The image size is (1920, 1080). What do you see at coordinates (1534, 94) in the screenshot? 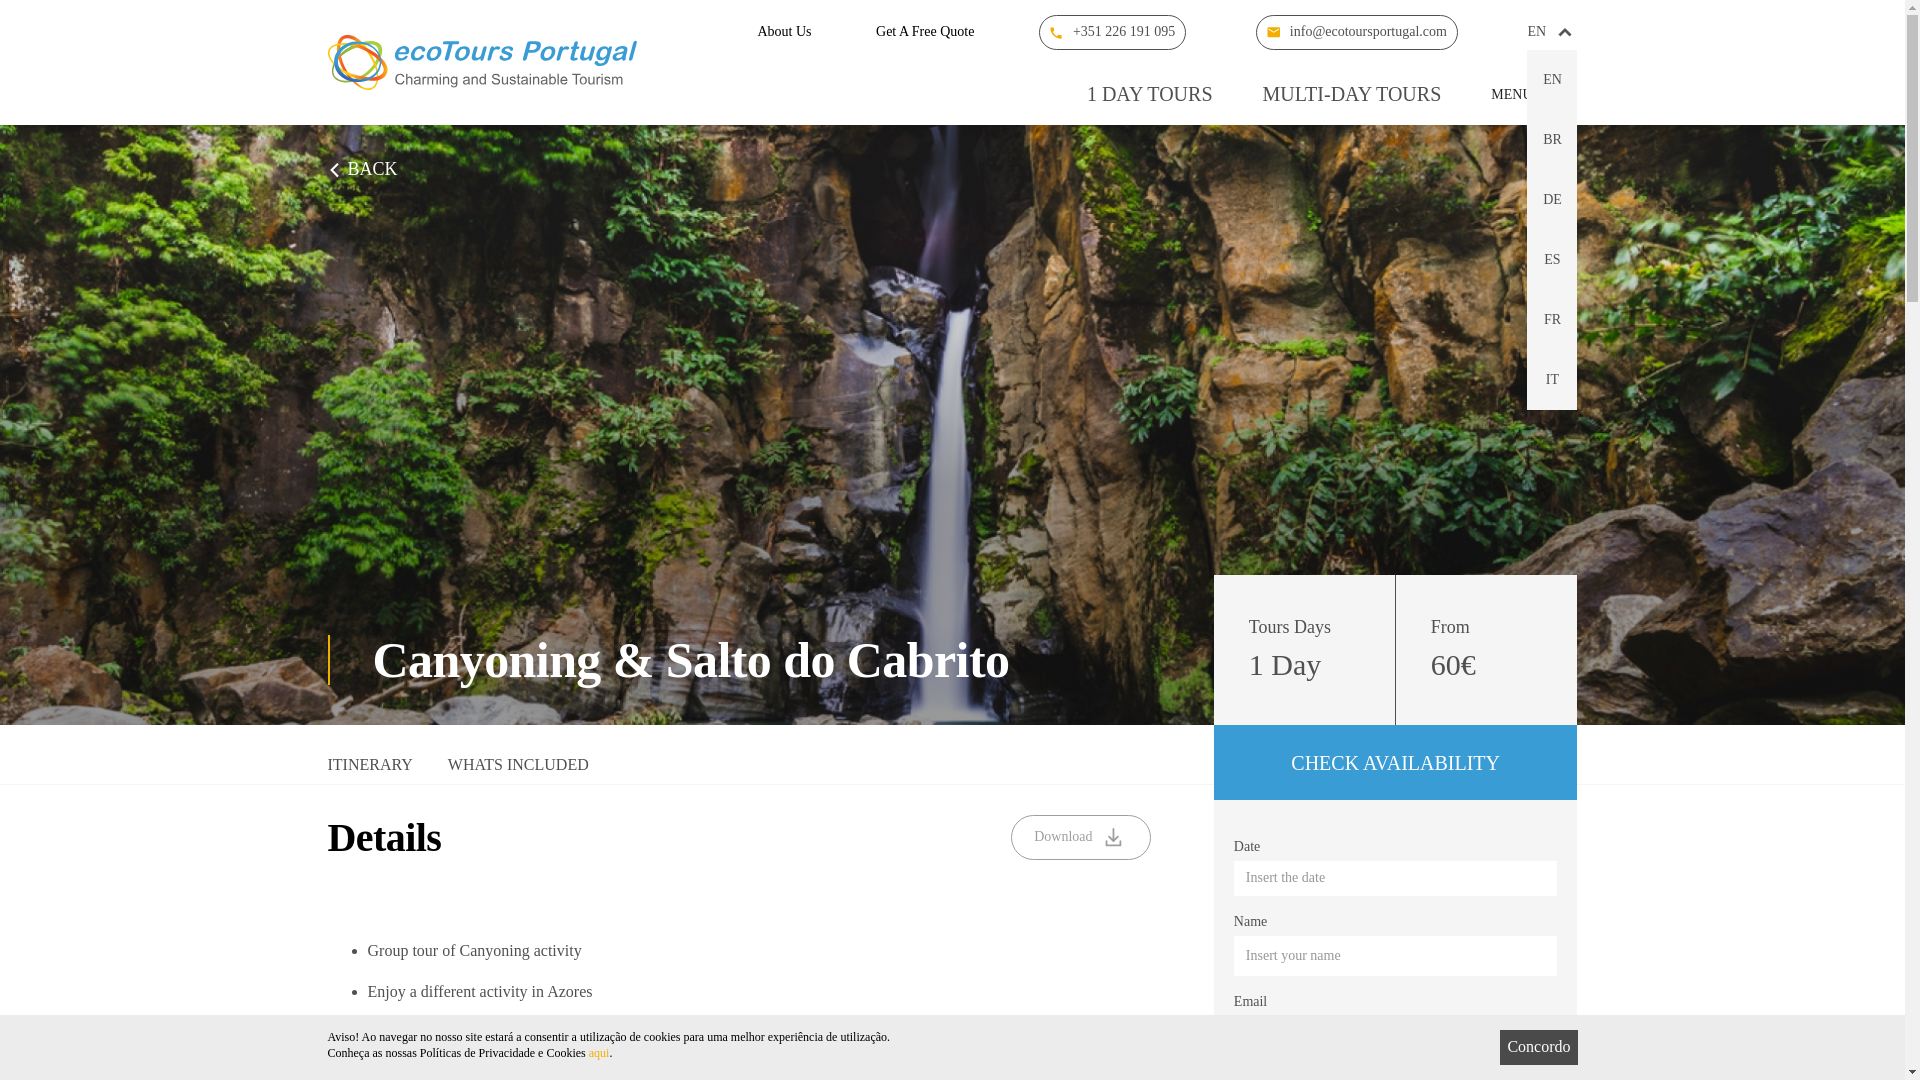
I see `MENU` at bounding box center [1534, 94].